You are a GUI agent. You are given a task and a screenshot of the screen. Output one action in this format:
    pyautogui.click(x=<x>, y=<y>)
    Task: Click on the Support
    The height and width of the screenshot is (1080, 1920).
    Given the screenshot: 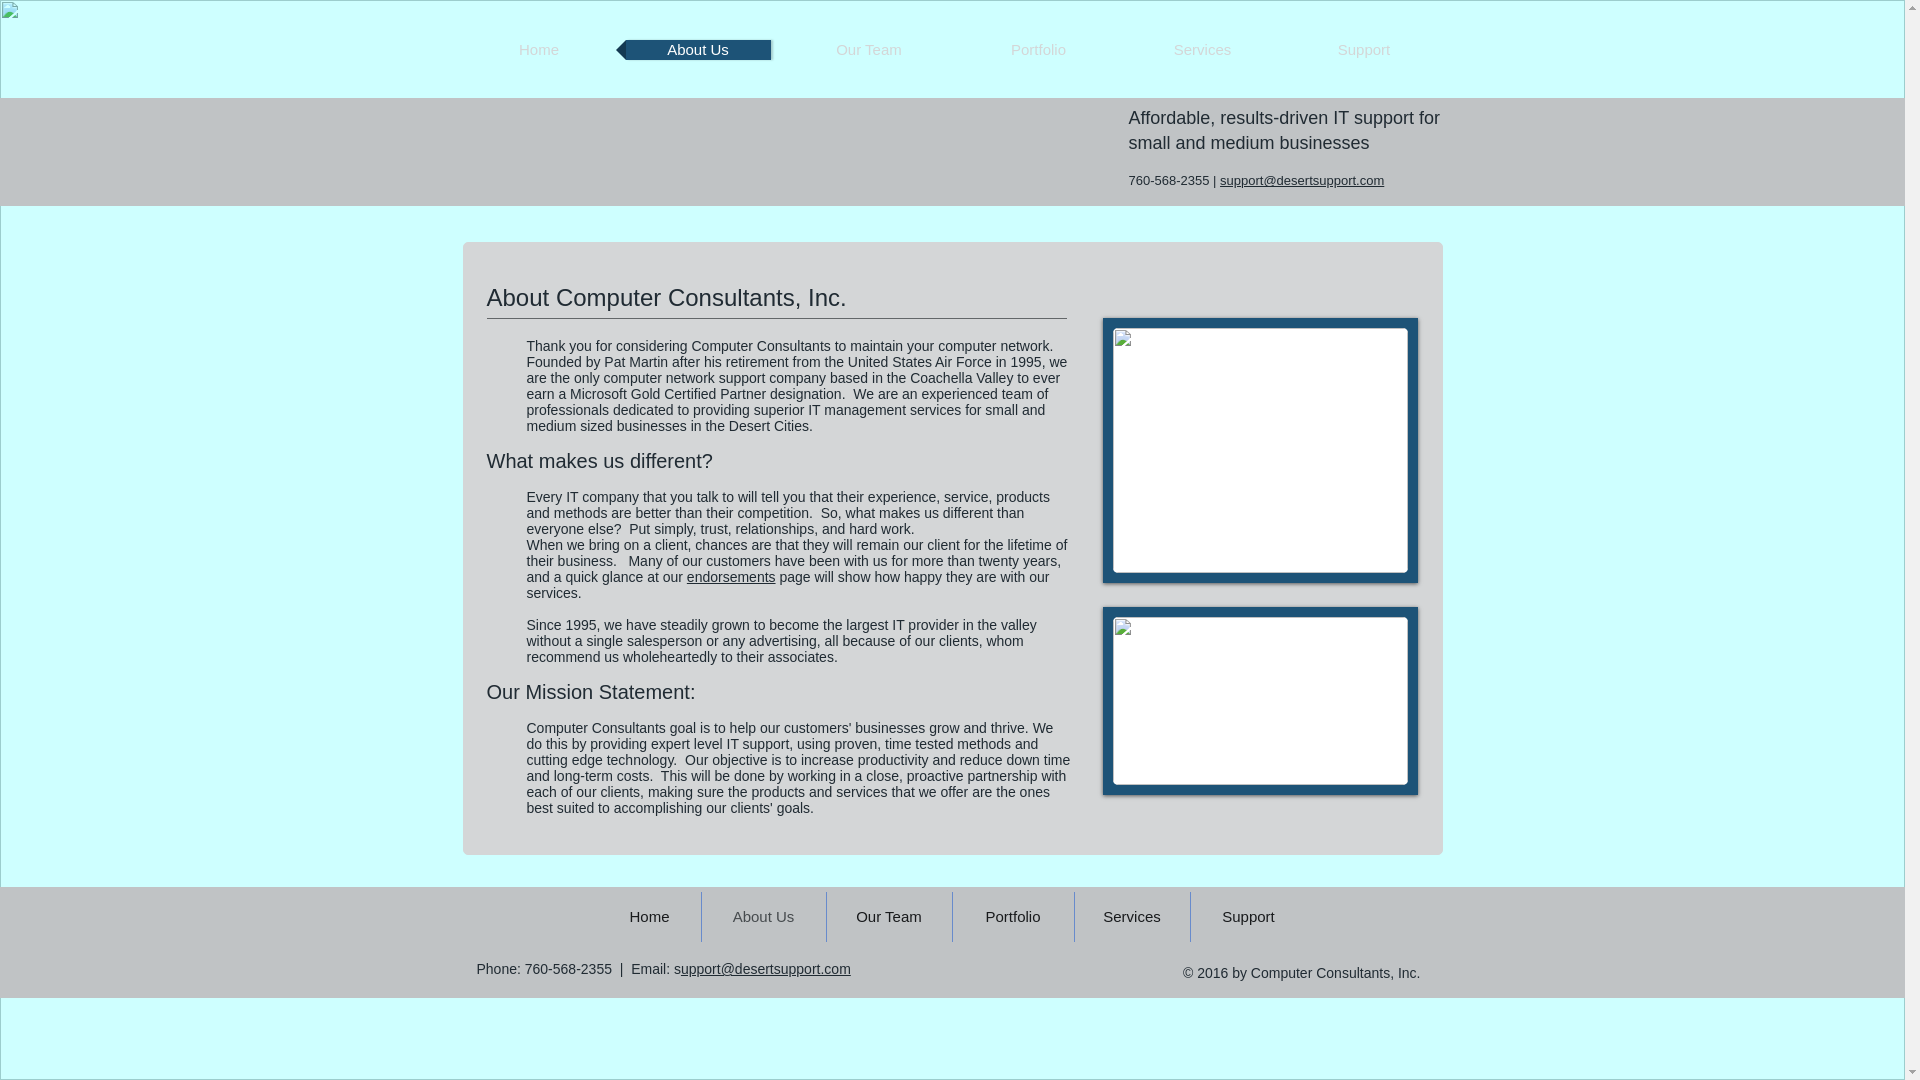 What is the action you would take?
    pyautogui.click(x=1248, y=916)
    